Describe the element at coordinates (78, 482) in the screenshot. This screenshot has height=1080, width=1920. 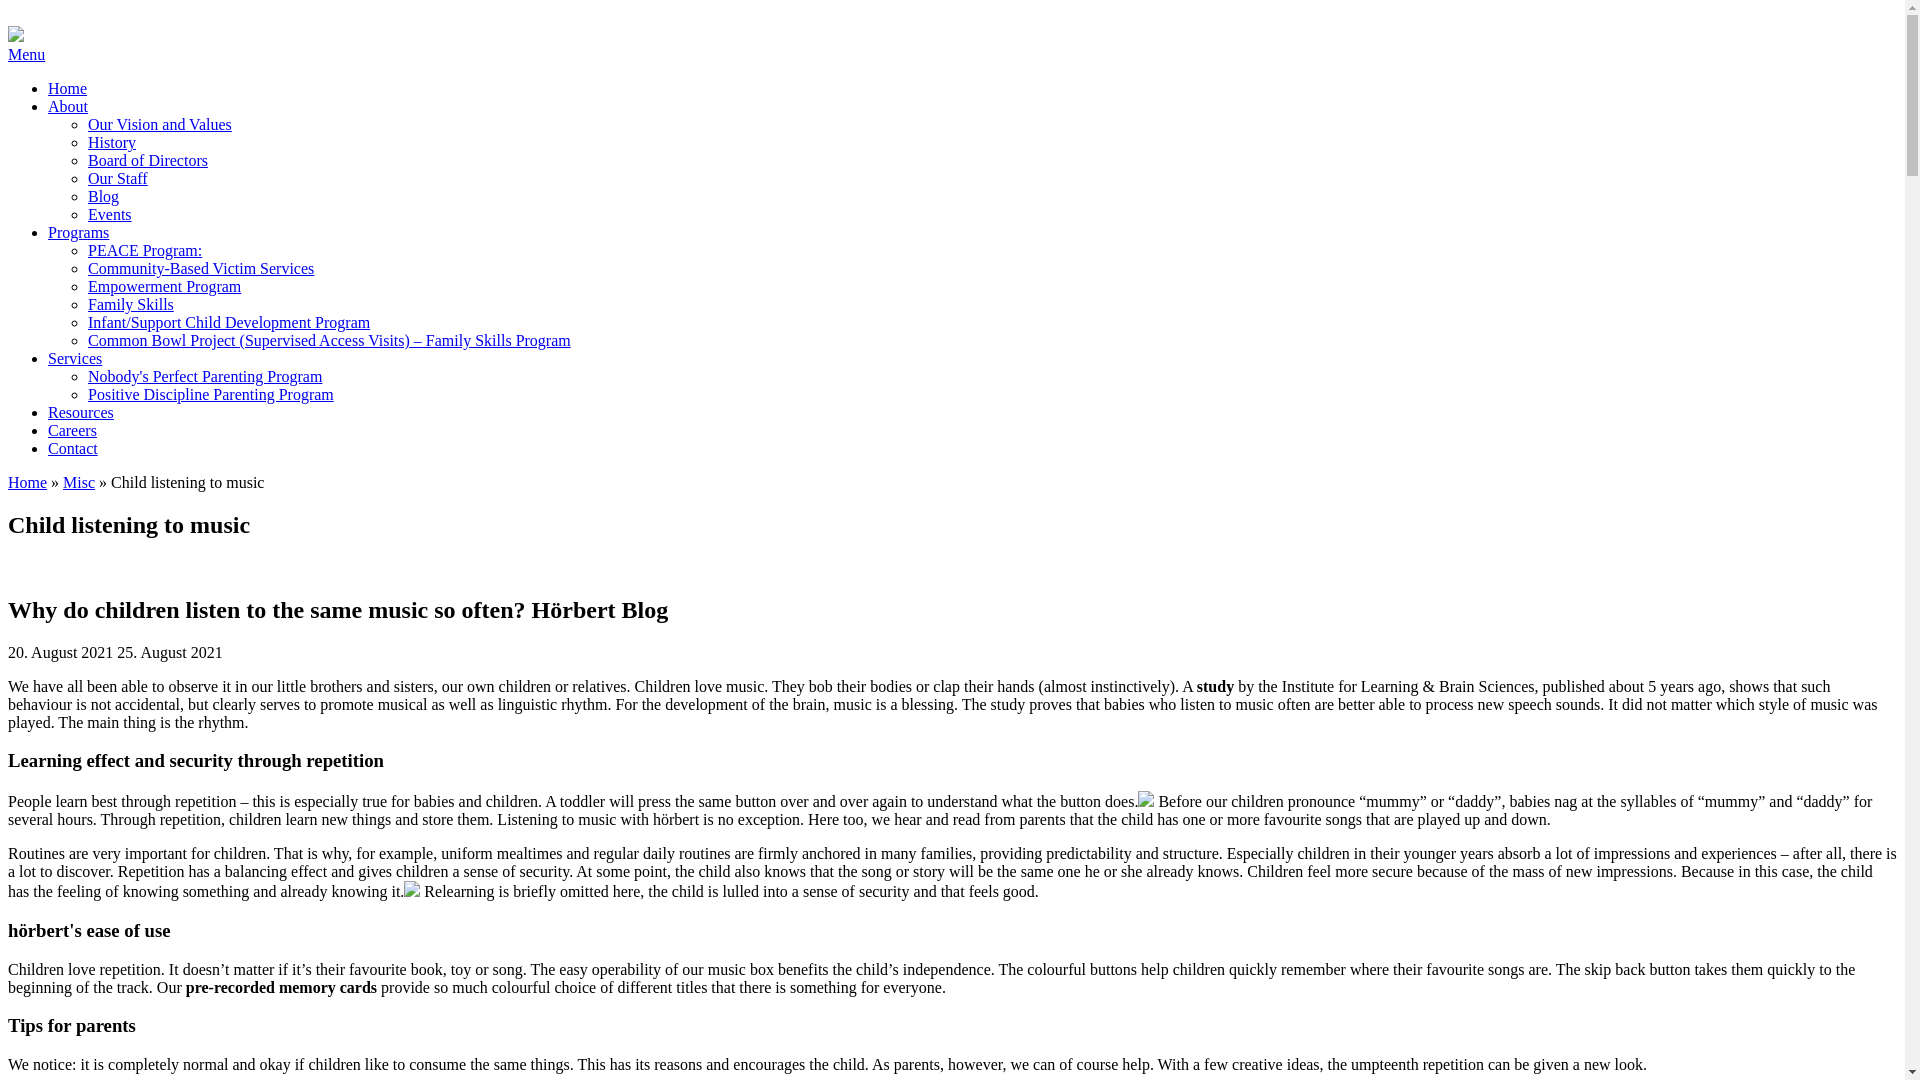
I see `Misc` at that location.